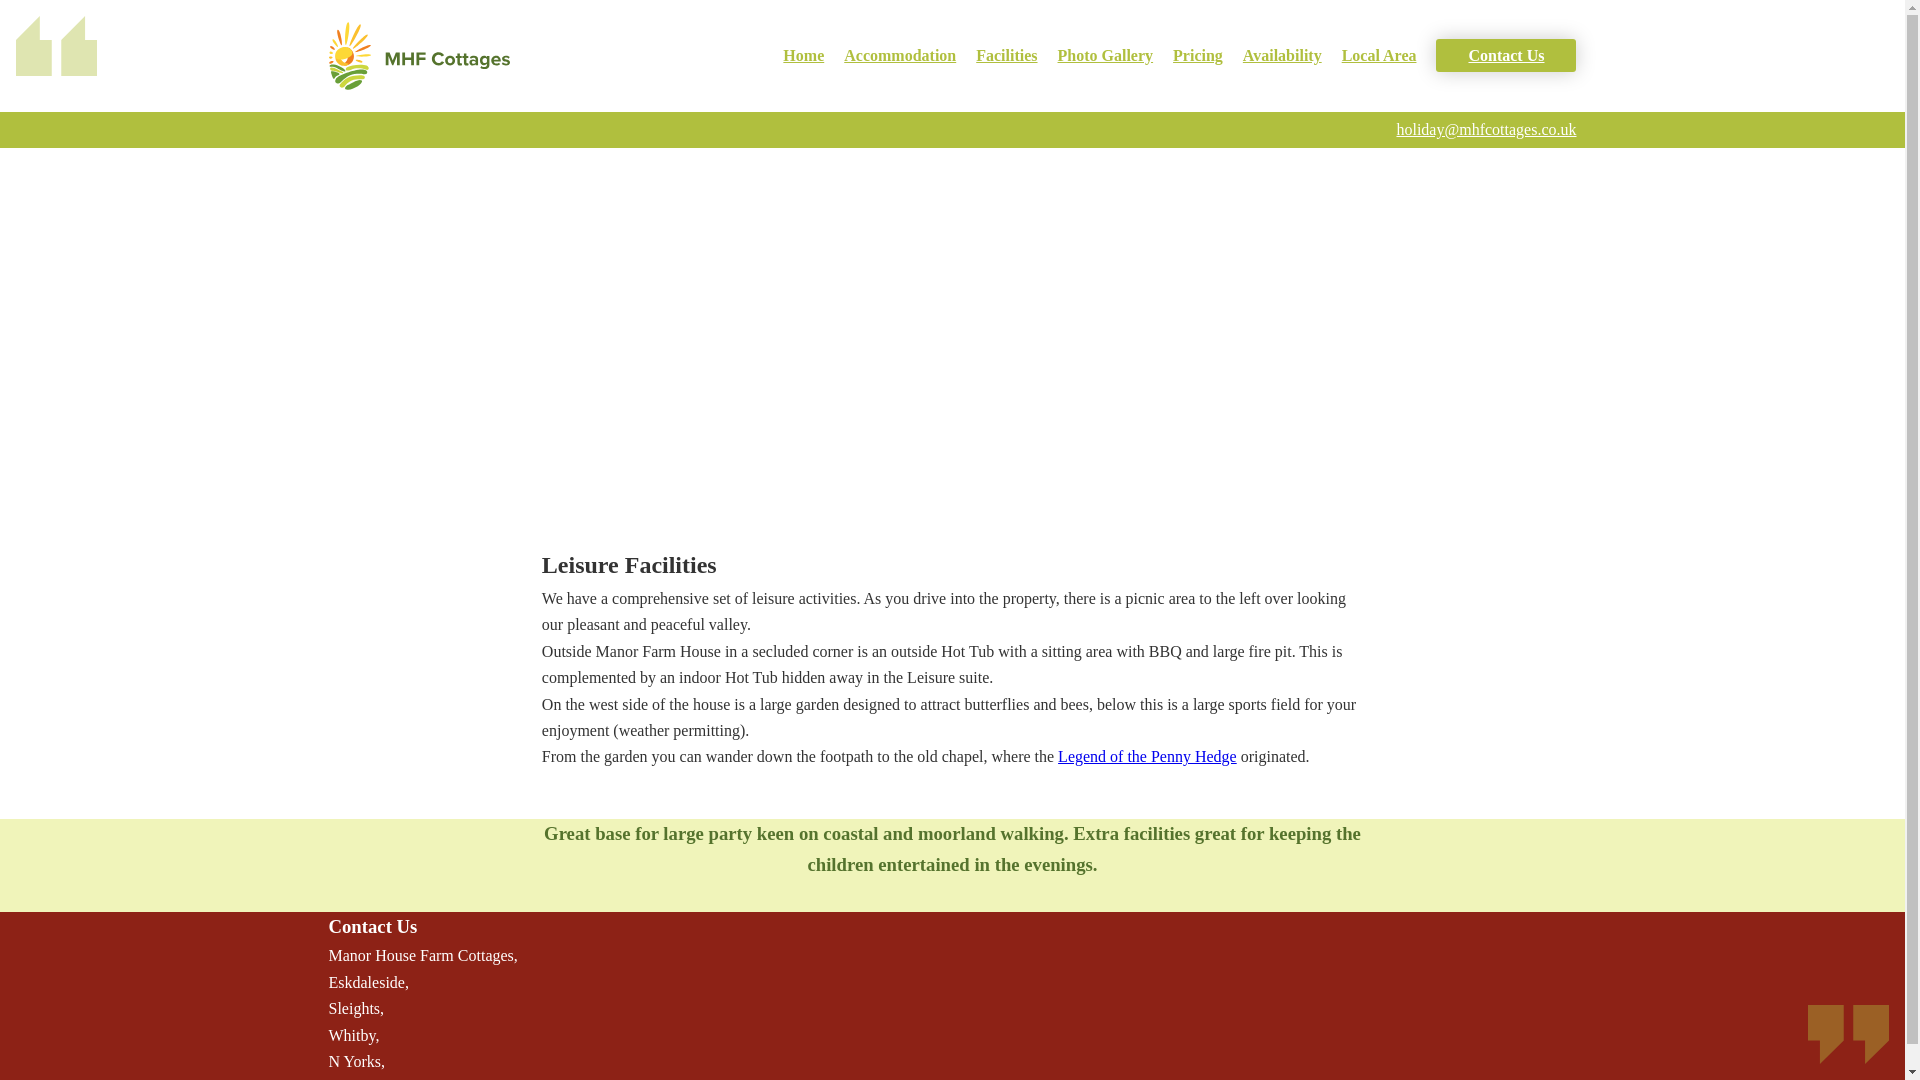 This screenshot has width=1920, height=1080. I want to click on Facilities, so click(1006, 55).